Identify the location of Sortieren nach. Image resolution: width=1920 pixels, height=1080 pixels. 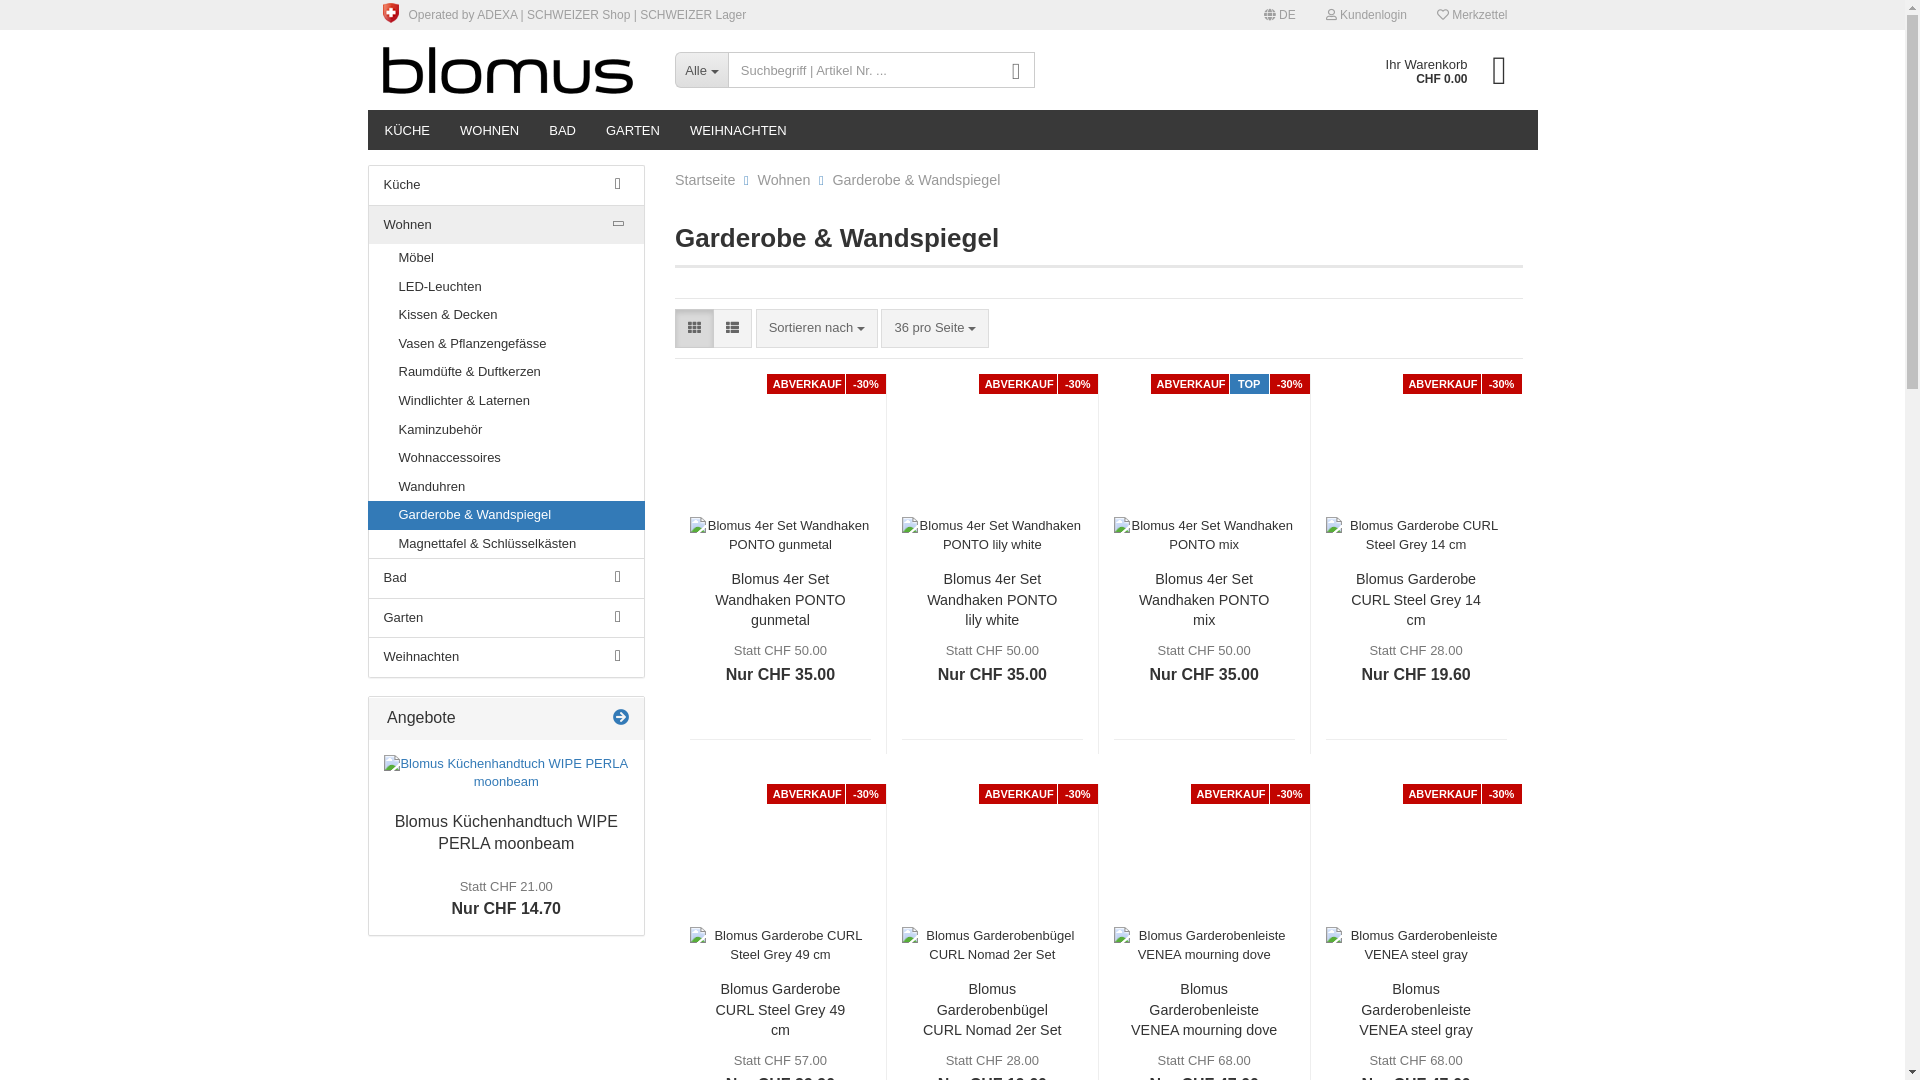
(817, 328).